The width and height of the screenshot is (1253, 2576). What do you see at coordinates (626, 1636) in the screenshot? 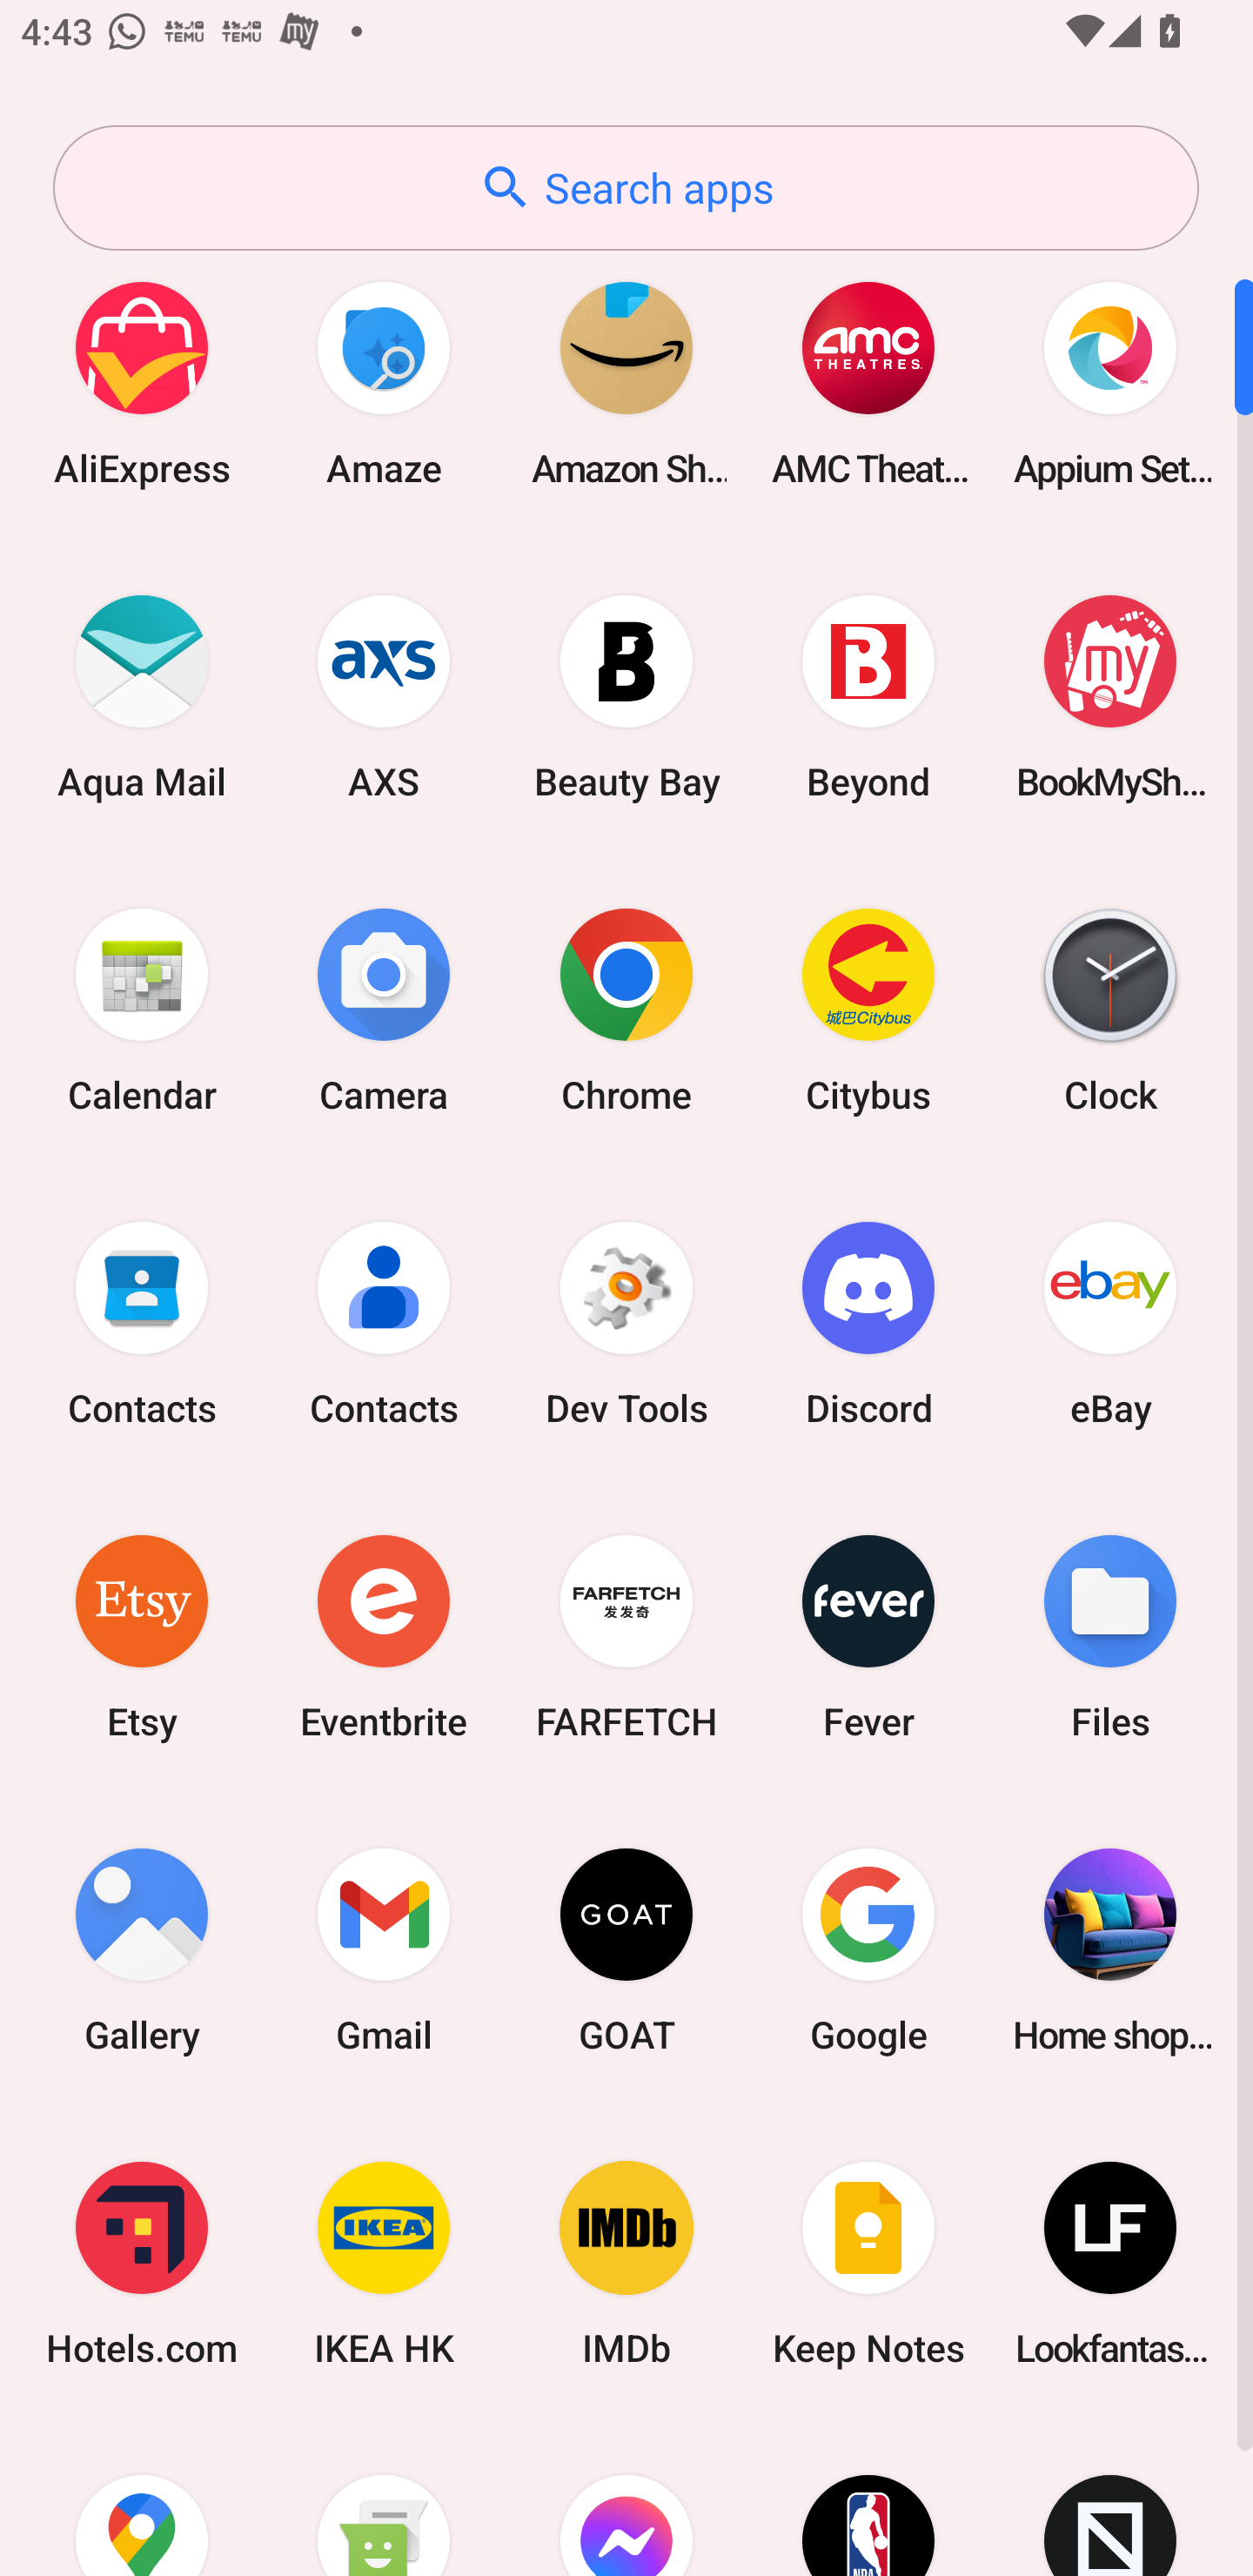
I see `FARFETCH` at bounding box center [626, 1636].